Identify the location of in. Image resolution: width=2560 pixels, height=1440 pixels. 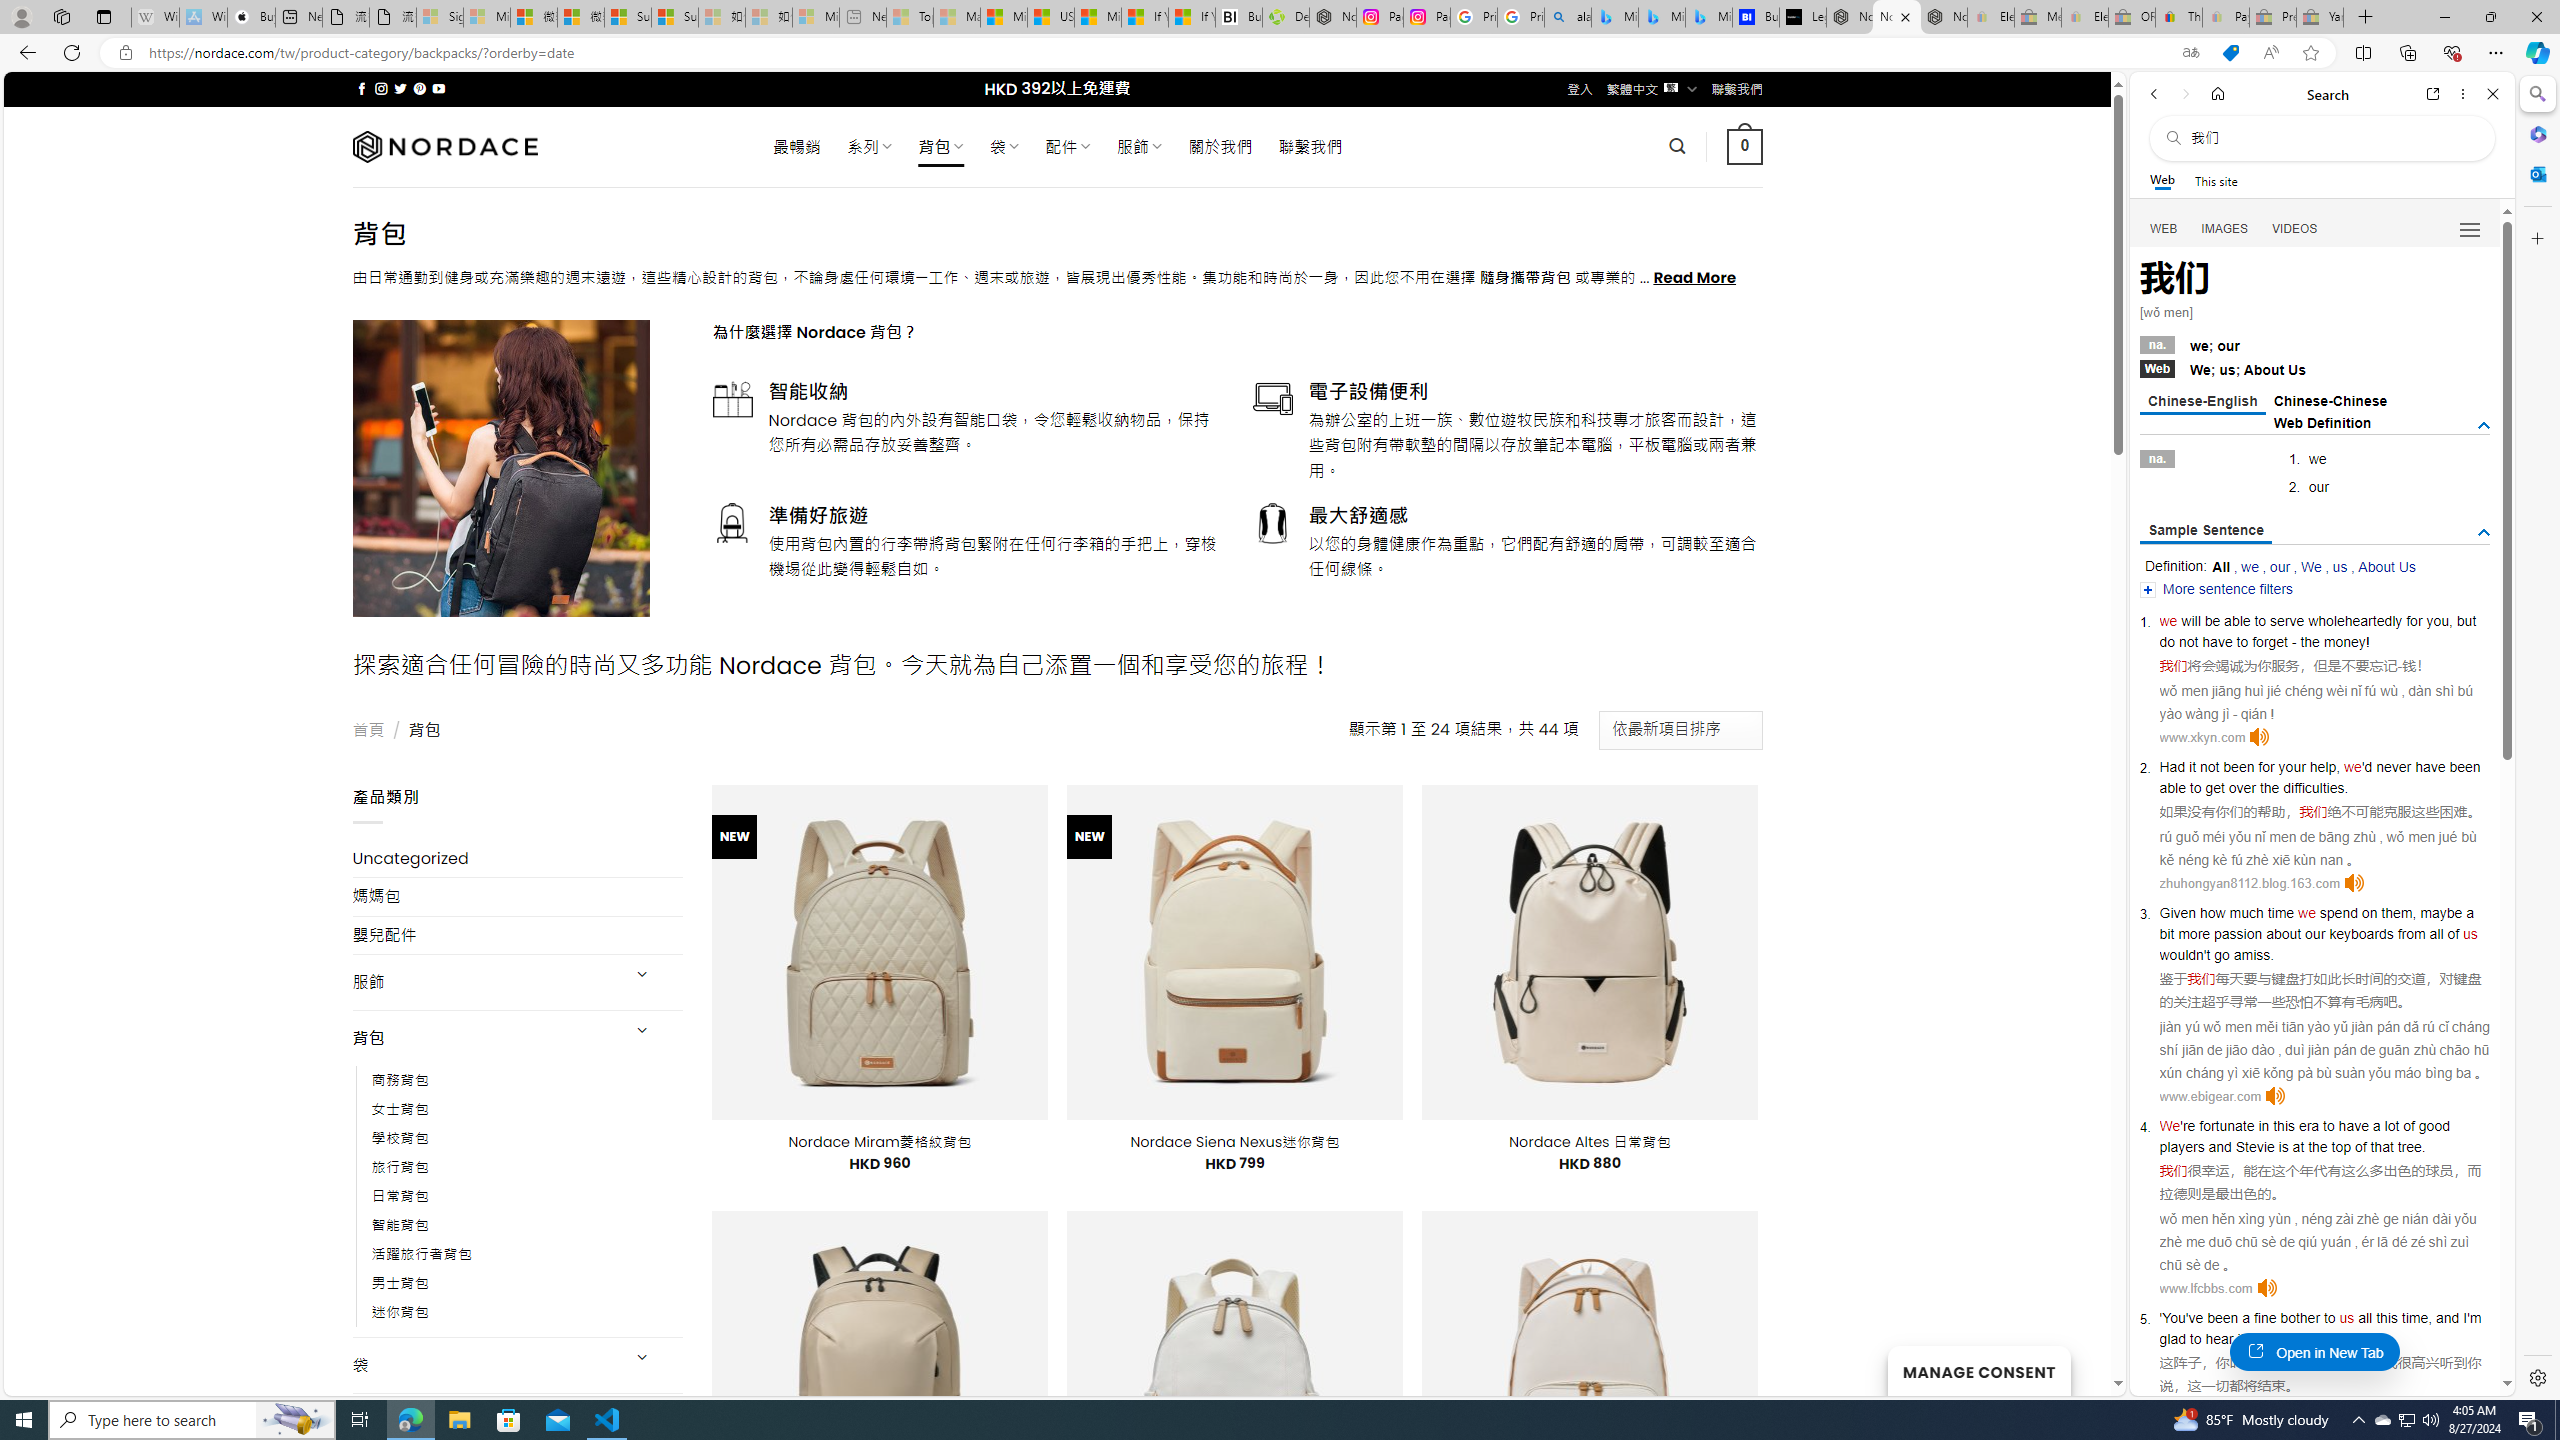
(2264, 1126).